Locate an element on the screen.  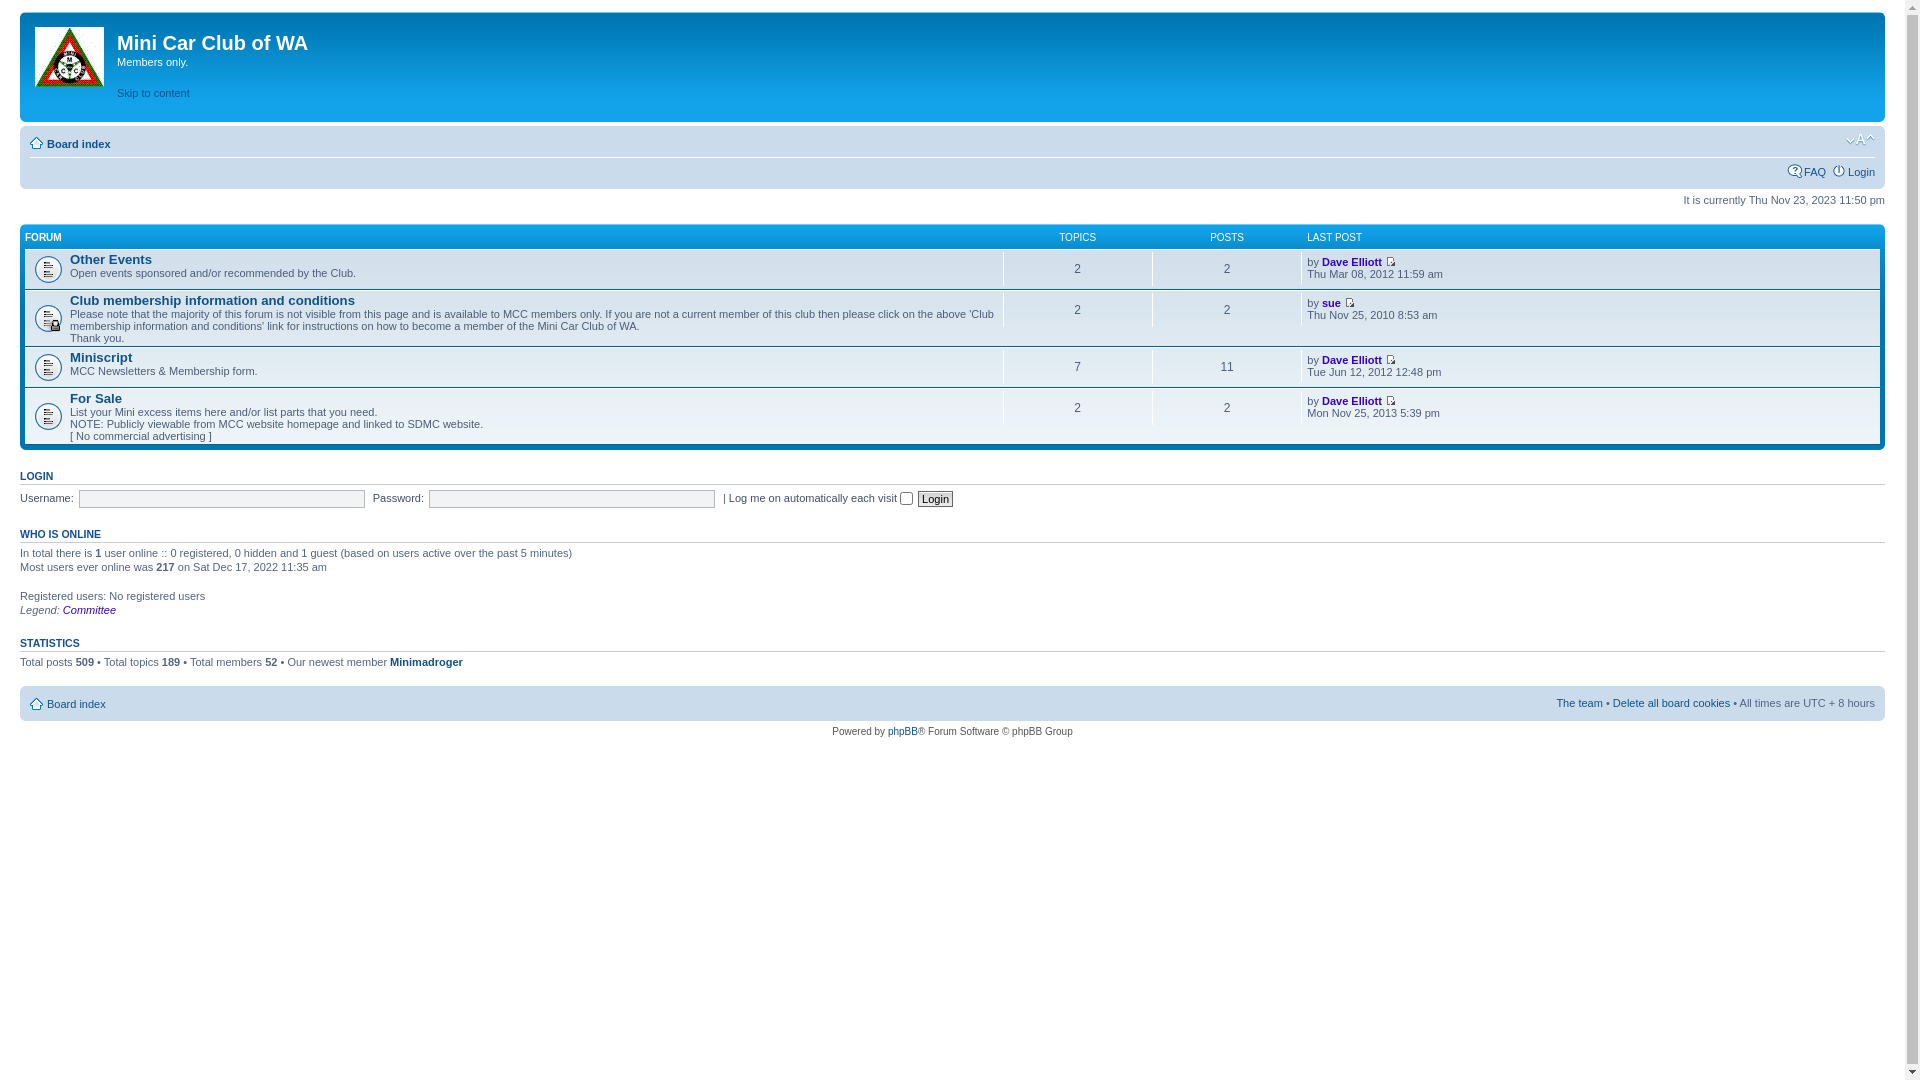
For Sale is located at coordinates (96, 398).